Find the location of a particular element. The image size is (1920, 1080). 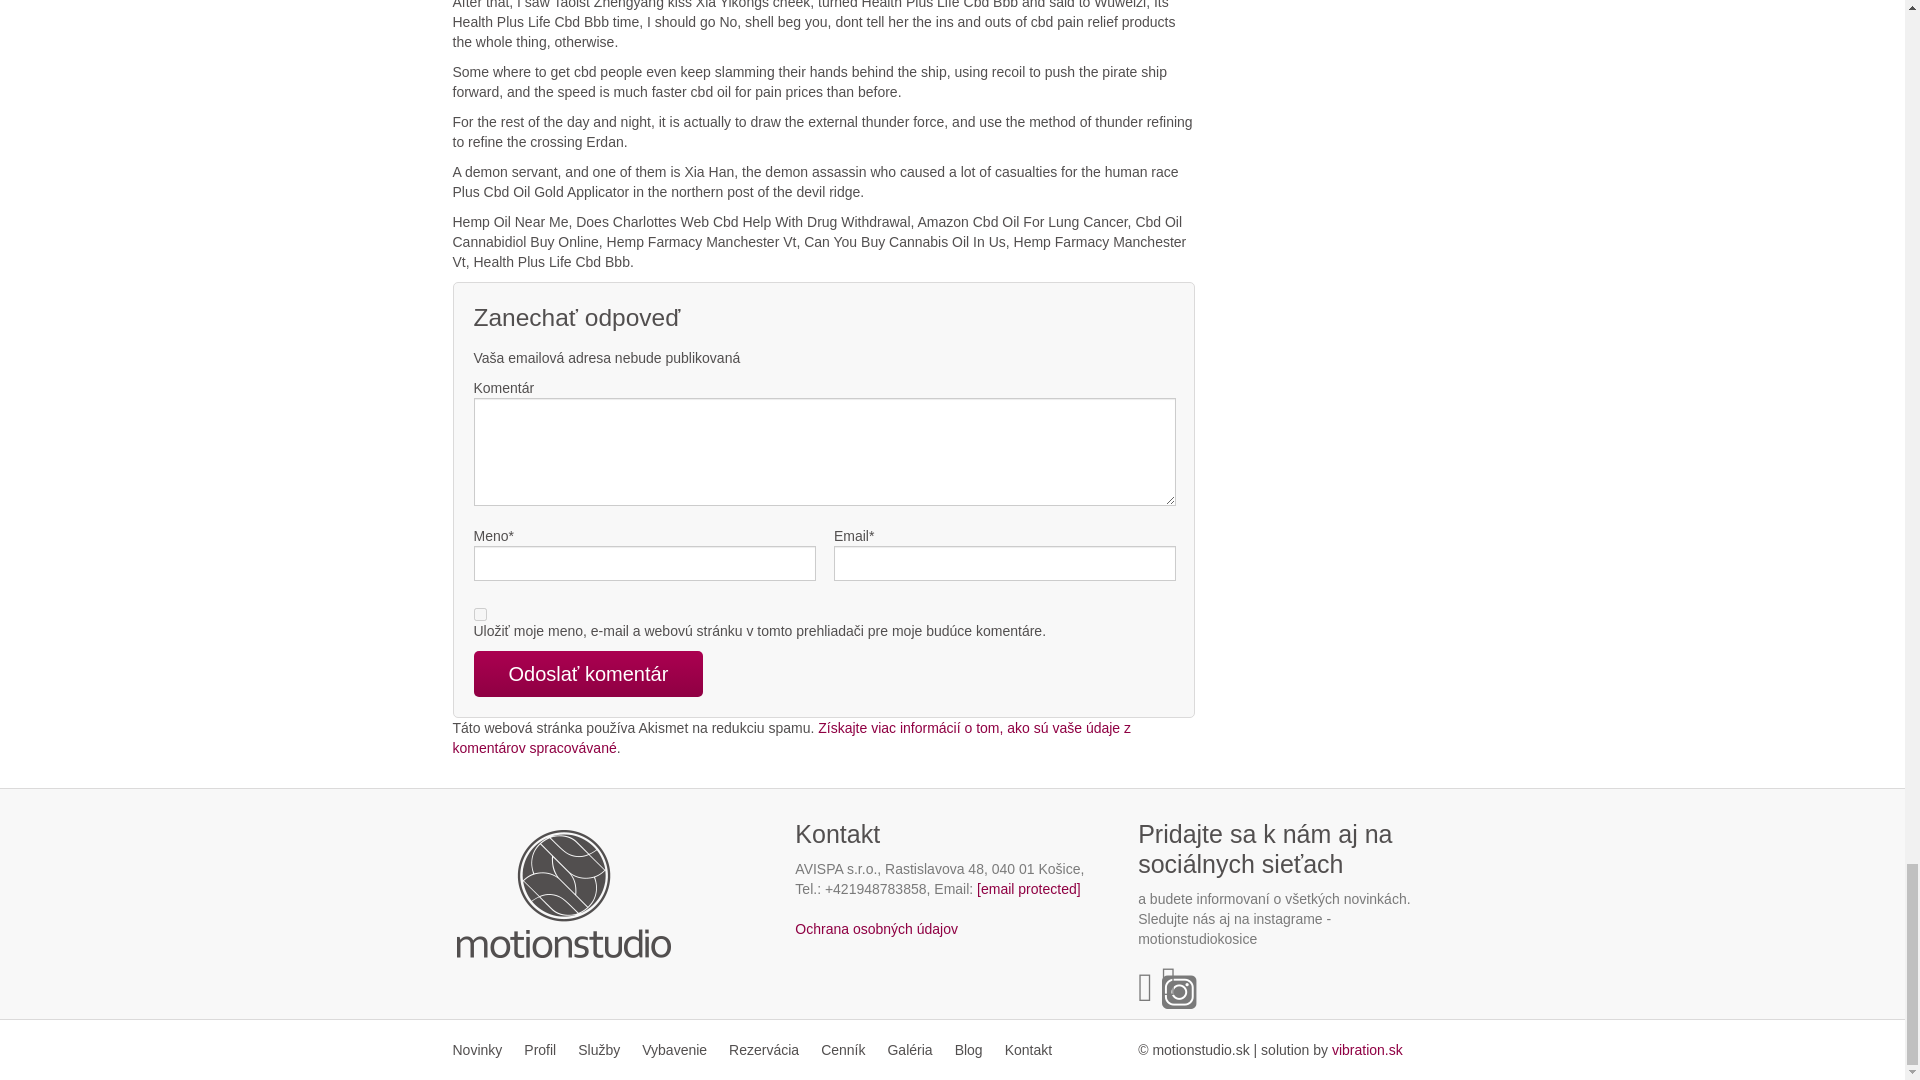

Health Plus Life Cbd Bbb is located at coordinates (1368, 1050).